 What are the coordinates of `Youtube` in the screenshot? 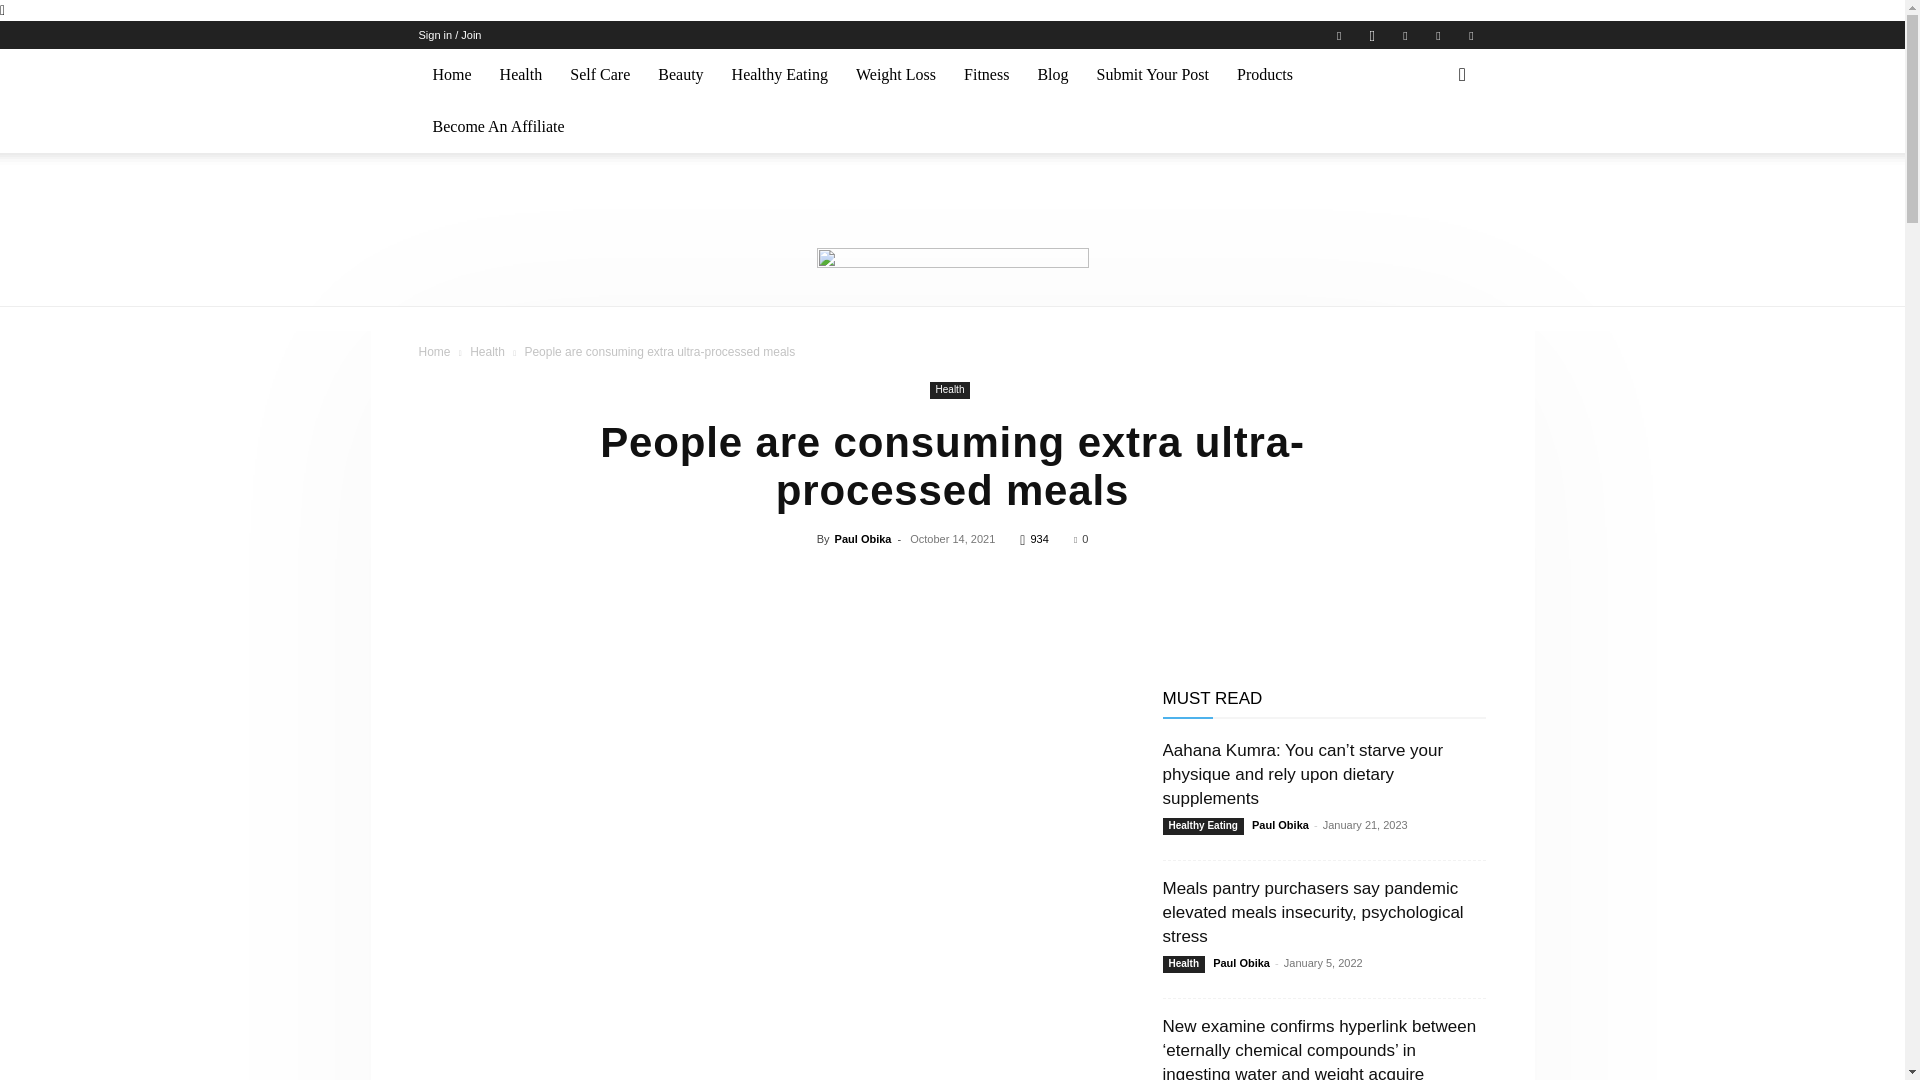 It's located at (1470, 34).